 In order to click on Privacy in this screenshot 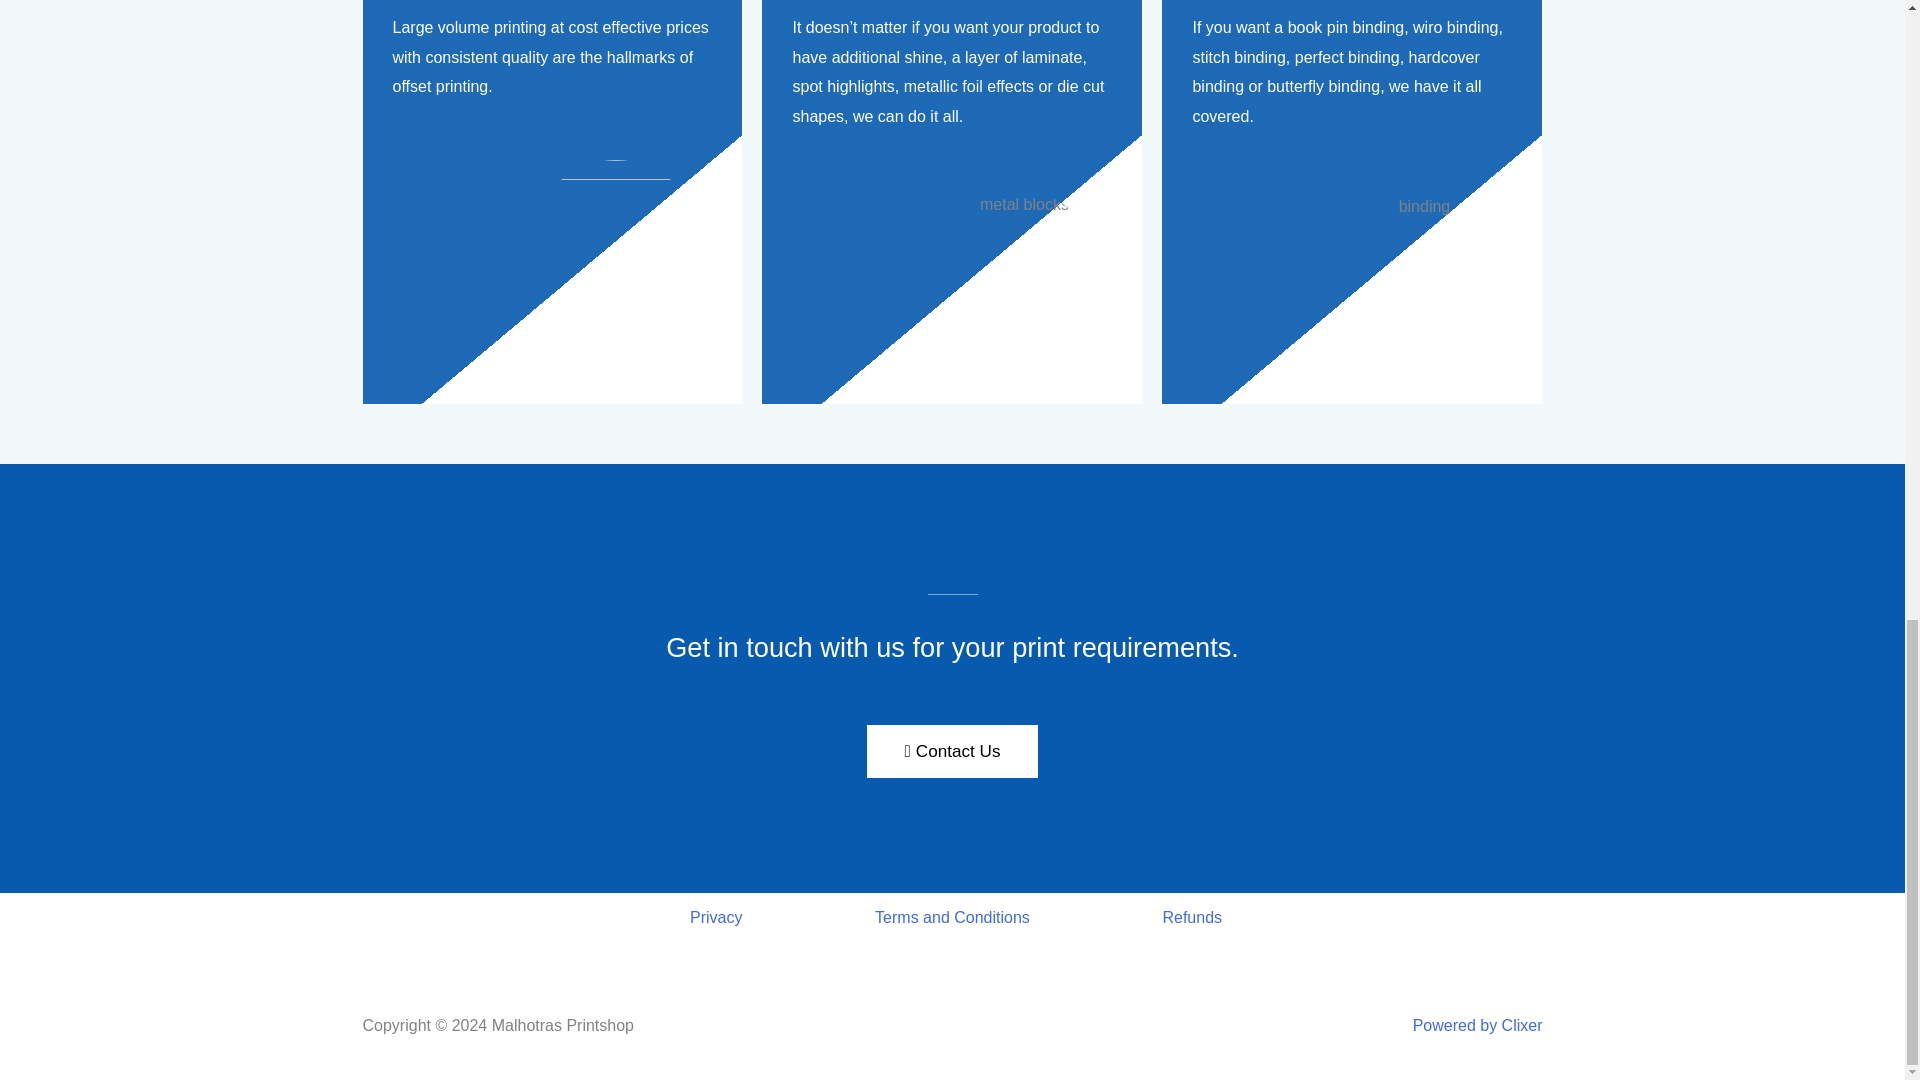, I will do `click(715, 917)`.